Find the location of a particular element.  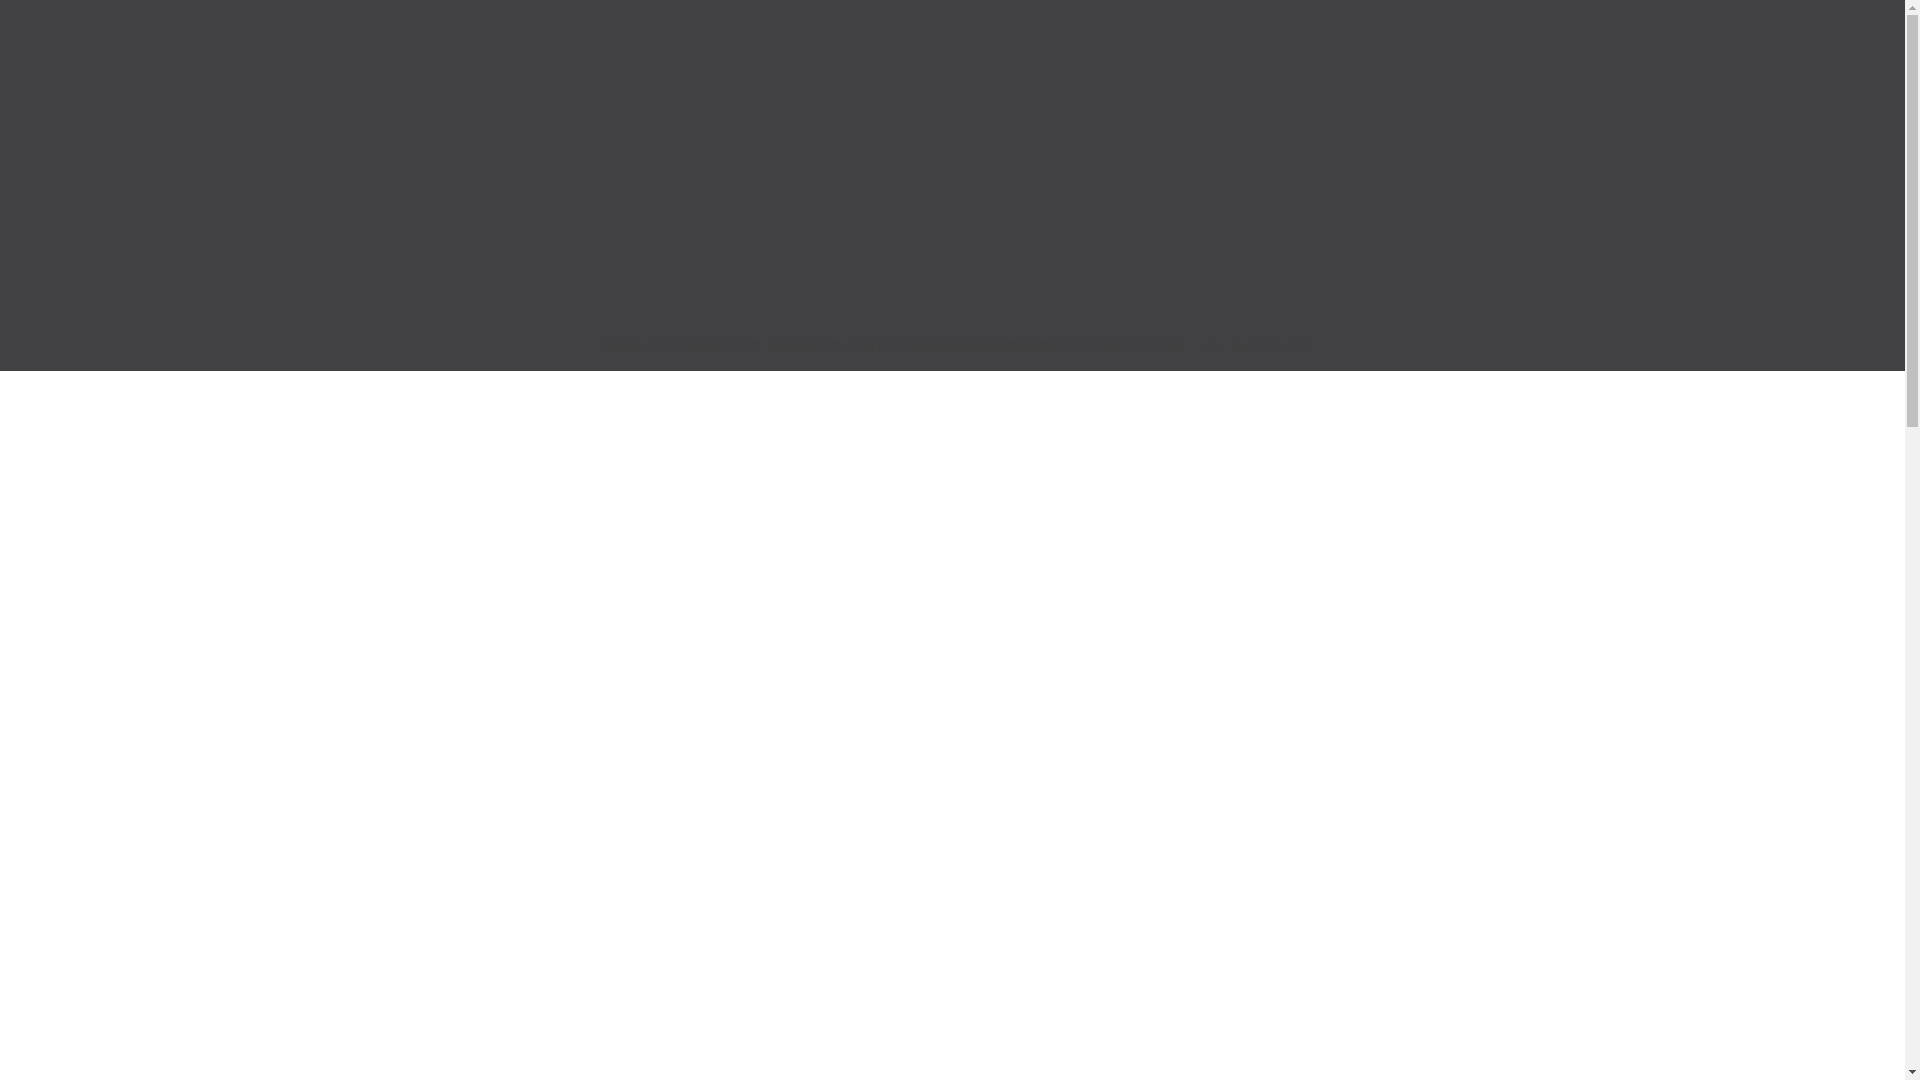

SERVICES is located at coordinates (962, 348).